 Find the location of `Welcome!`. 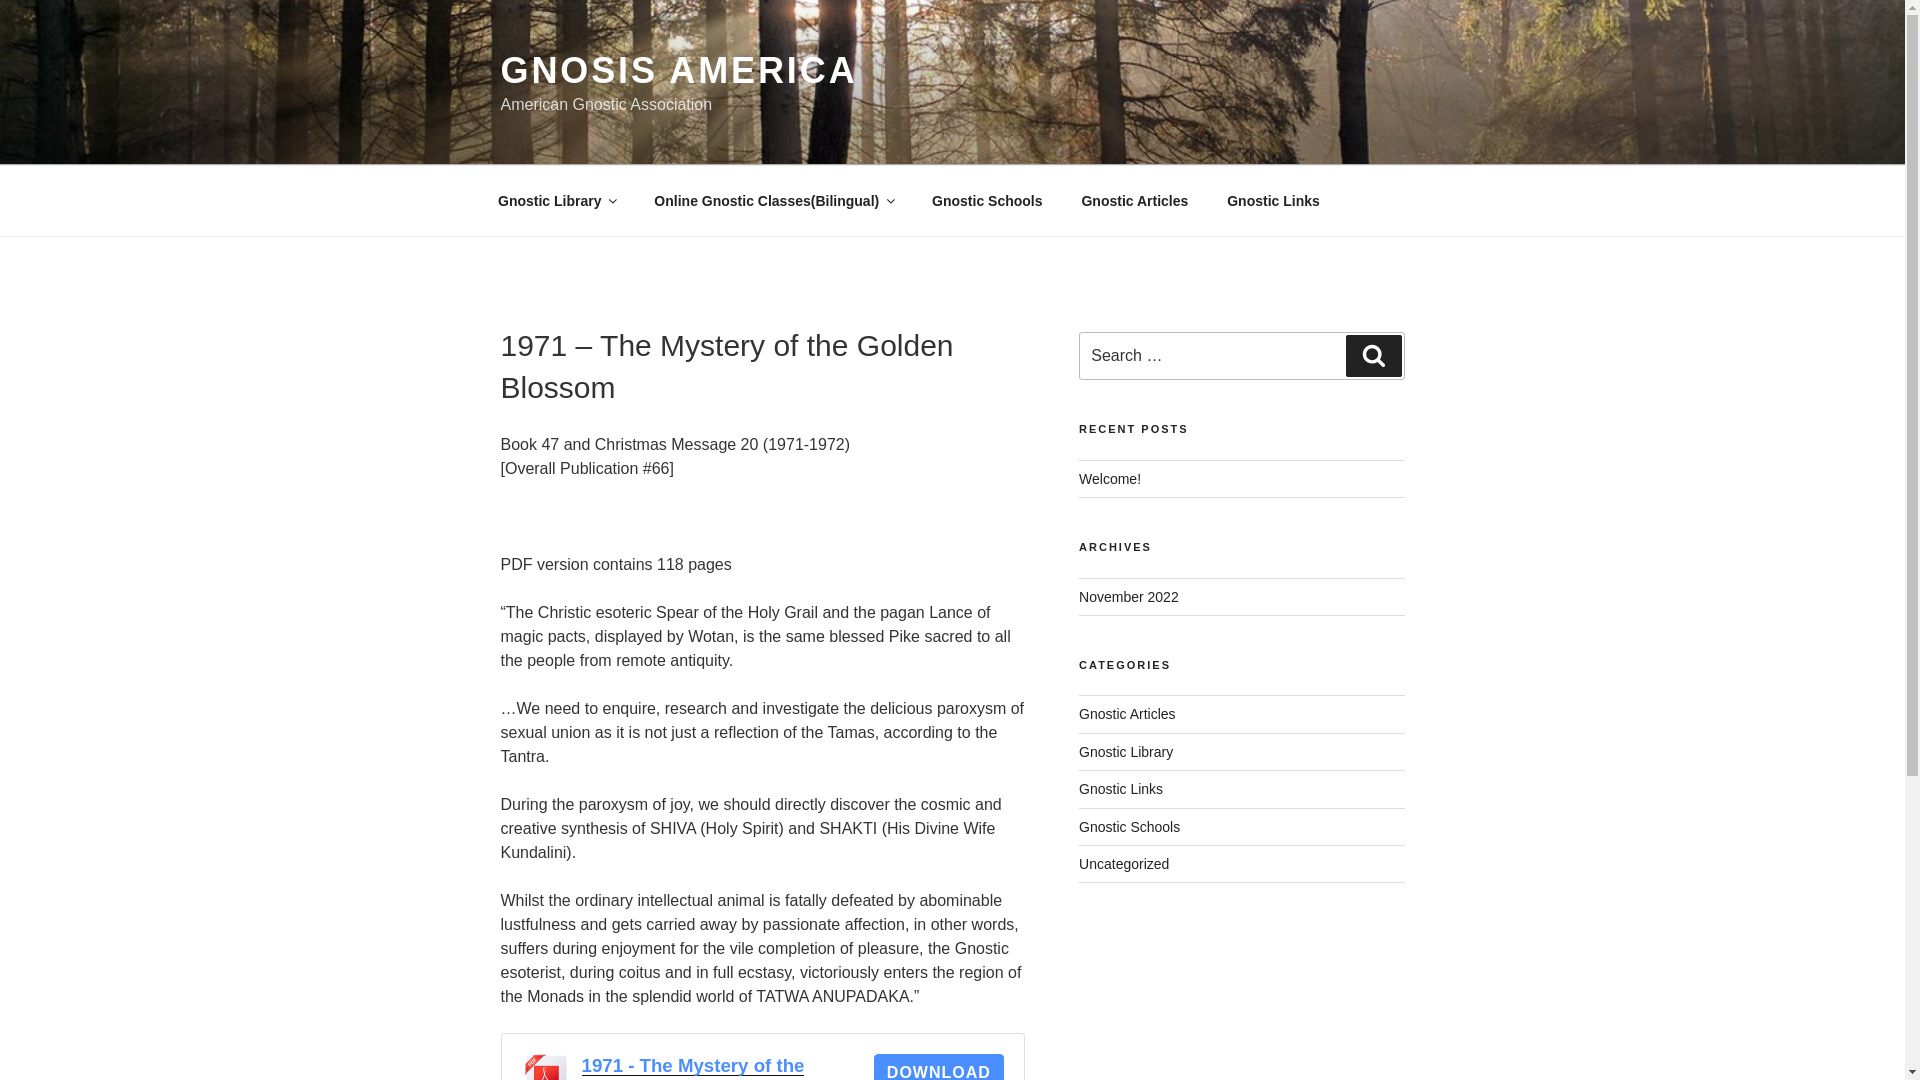

Welcome! is located at coordinates (1110, 478).